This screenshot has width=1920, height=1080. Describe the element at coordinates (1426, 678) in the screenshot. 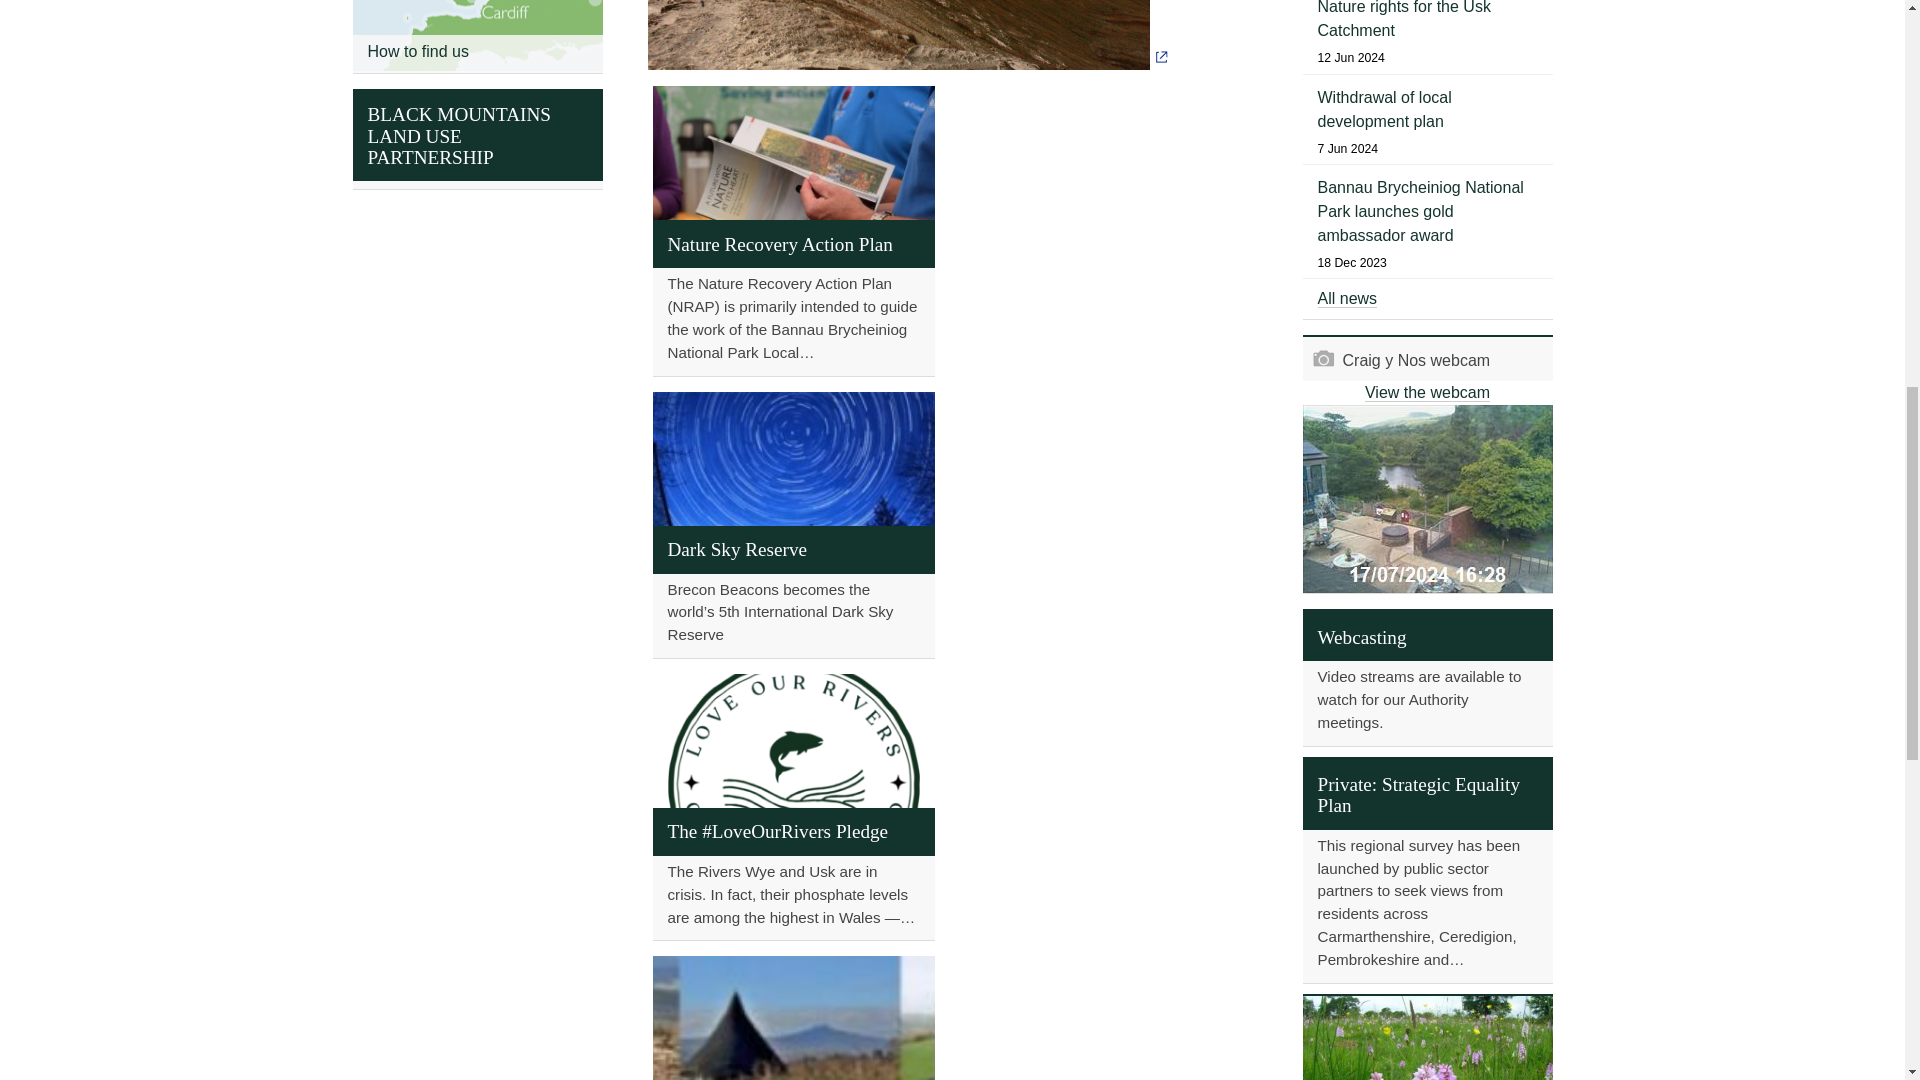

I see `Webcasting` at that location.